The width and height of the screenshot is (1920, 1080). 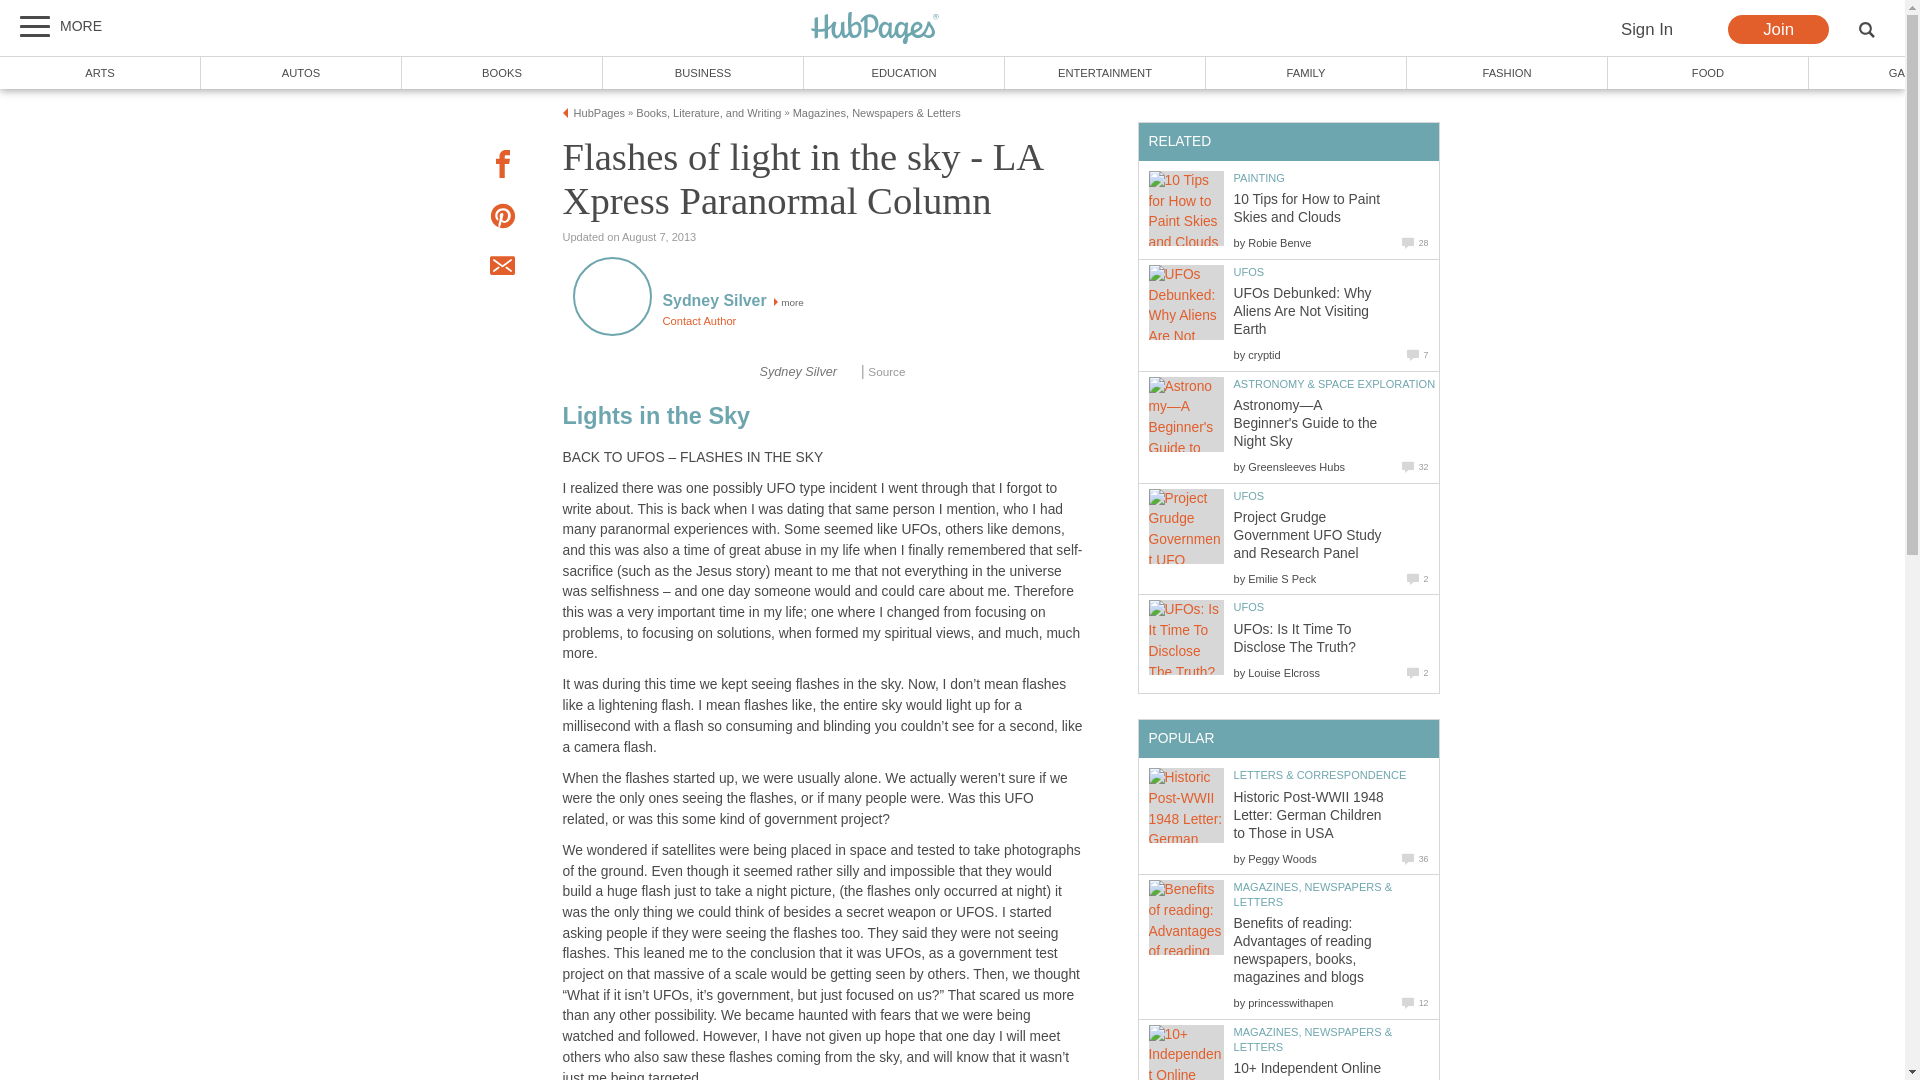 I want to click on Email, so click(x=502, y=268).